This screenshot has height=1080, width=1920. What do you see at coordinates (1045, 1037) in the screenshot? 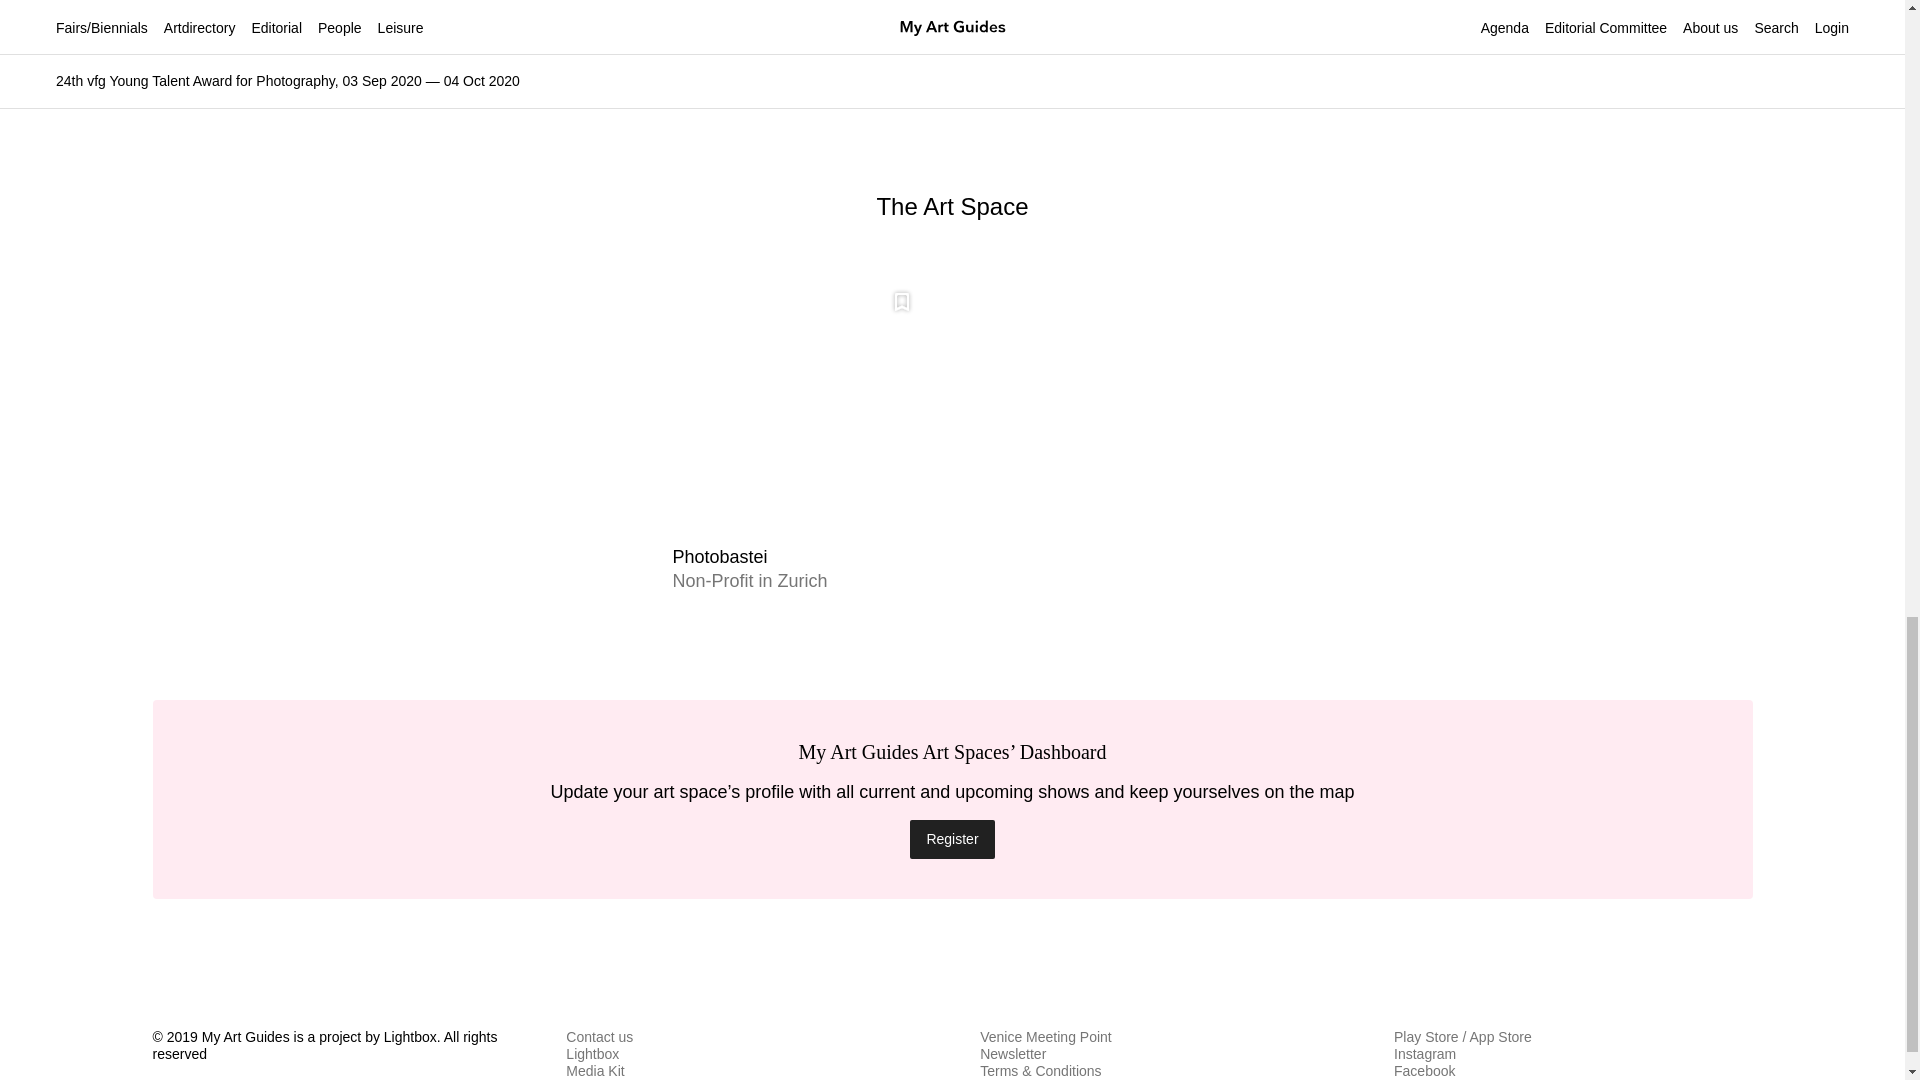
I see `Venice Meeting Point` at bounding box center [1045, 1037].